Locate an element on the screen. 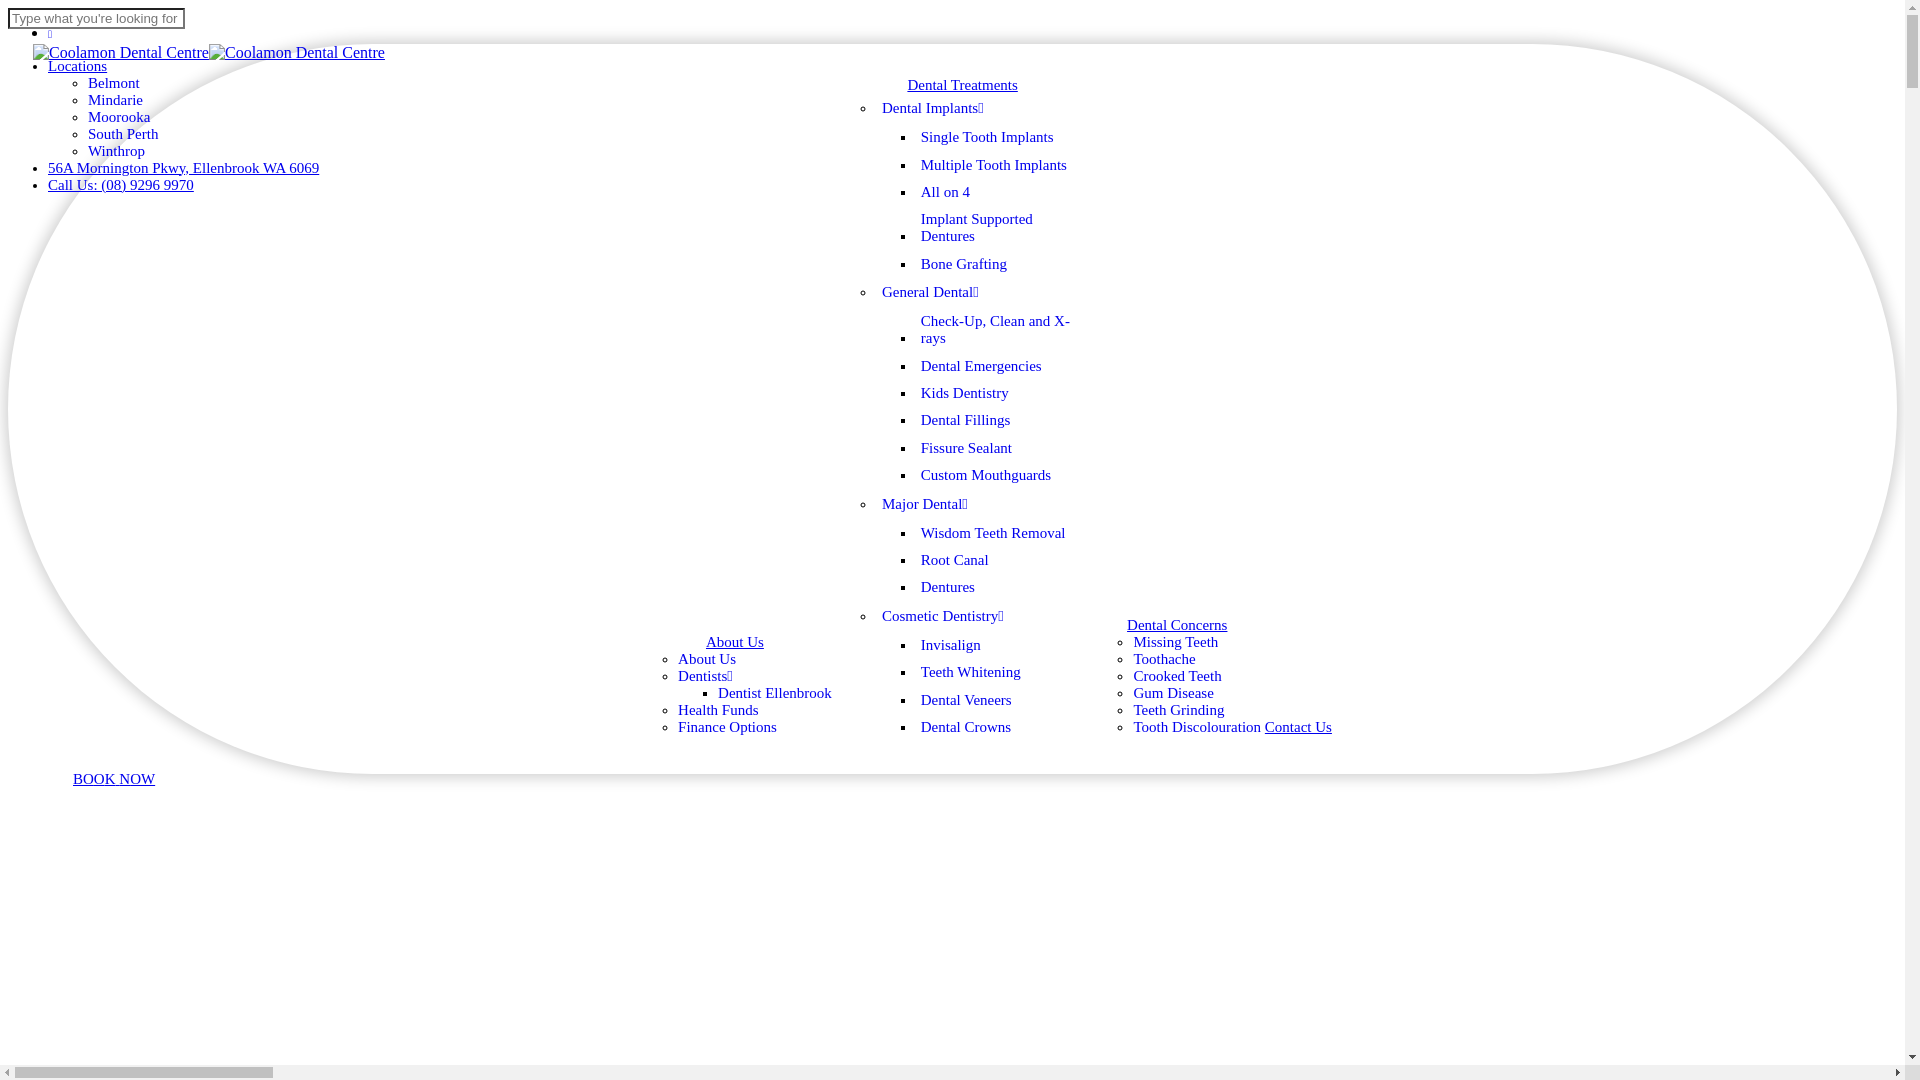 Image resolution: width=1920 pixels, height=1080 pixels. Teeth Grinding is located at coordinates (1178, 710).